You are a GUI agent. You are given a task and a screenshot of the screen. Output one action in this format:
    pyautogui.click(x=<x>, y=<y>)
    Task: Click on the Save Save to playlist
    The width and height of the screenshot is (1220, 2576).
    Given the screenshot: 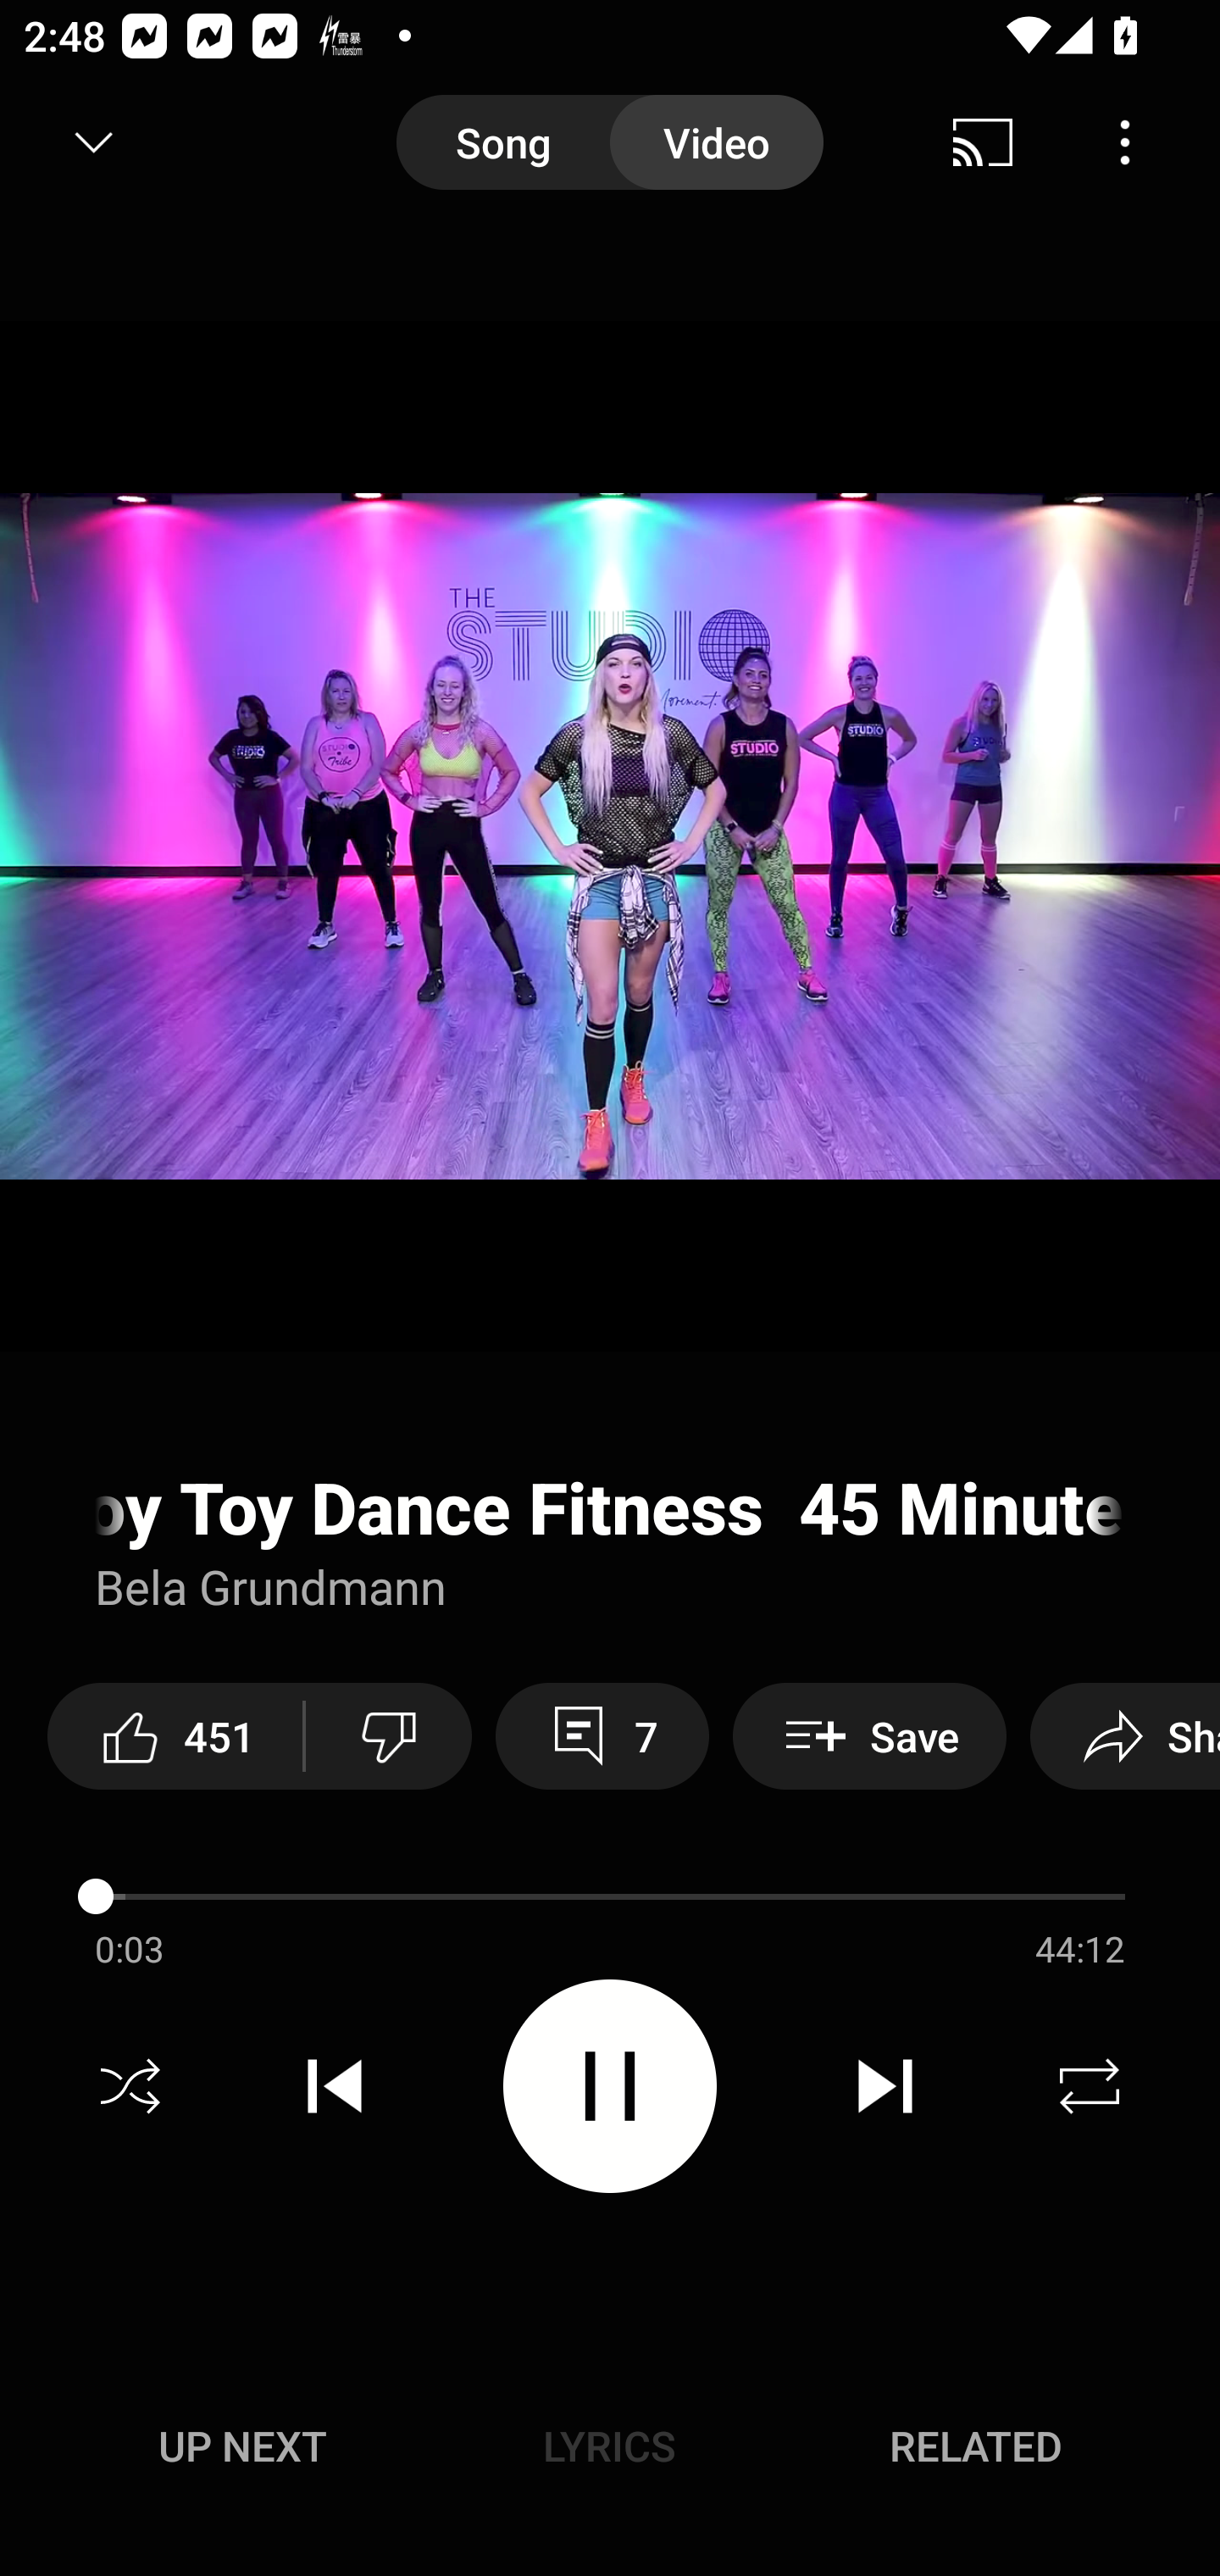 What is the action you would take?
    pyautogui.click(x=869, y=1735)
    